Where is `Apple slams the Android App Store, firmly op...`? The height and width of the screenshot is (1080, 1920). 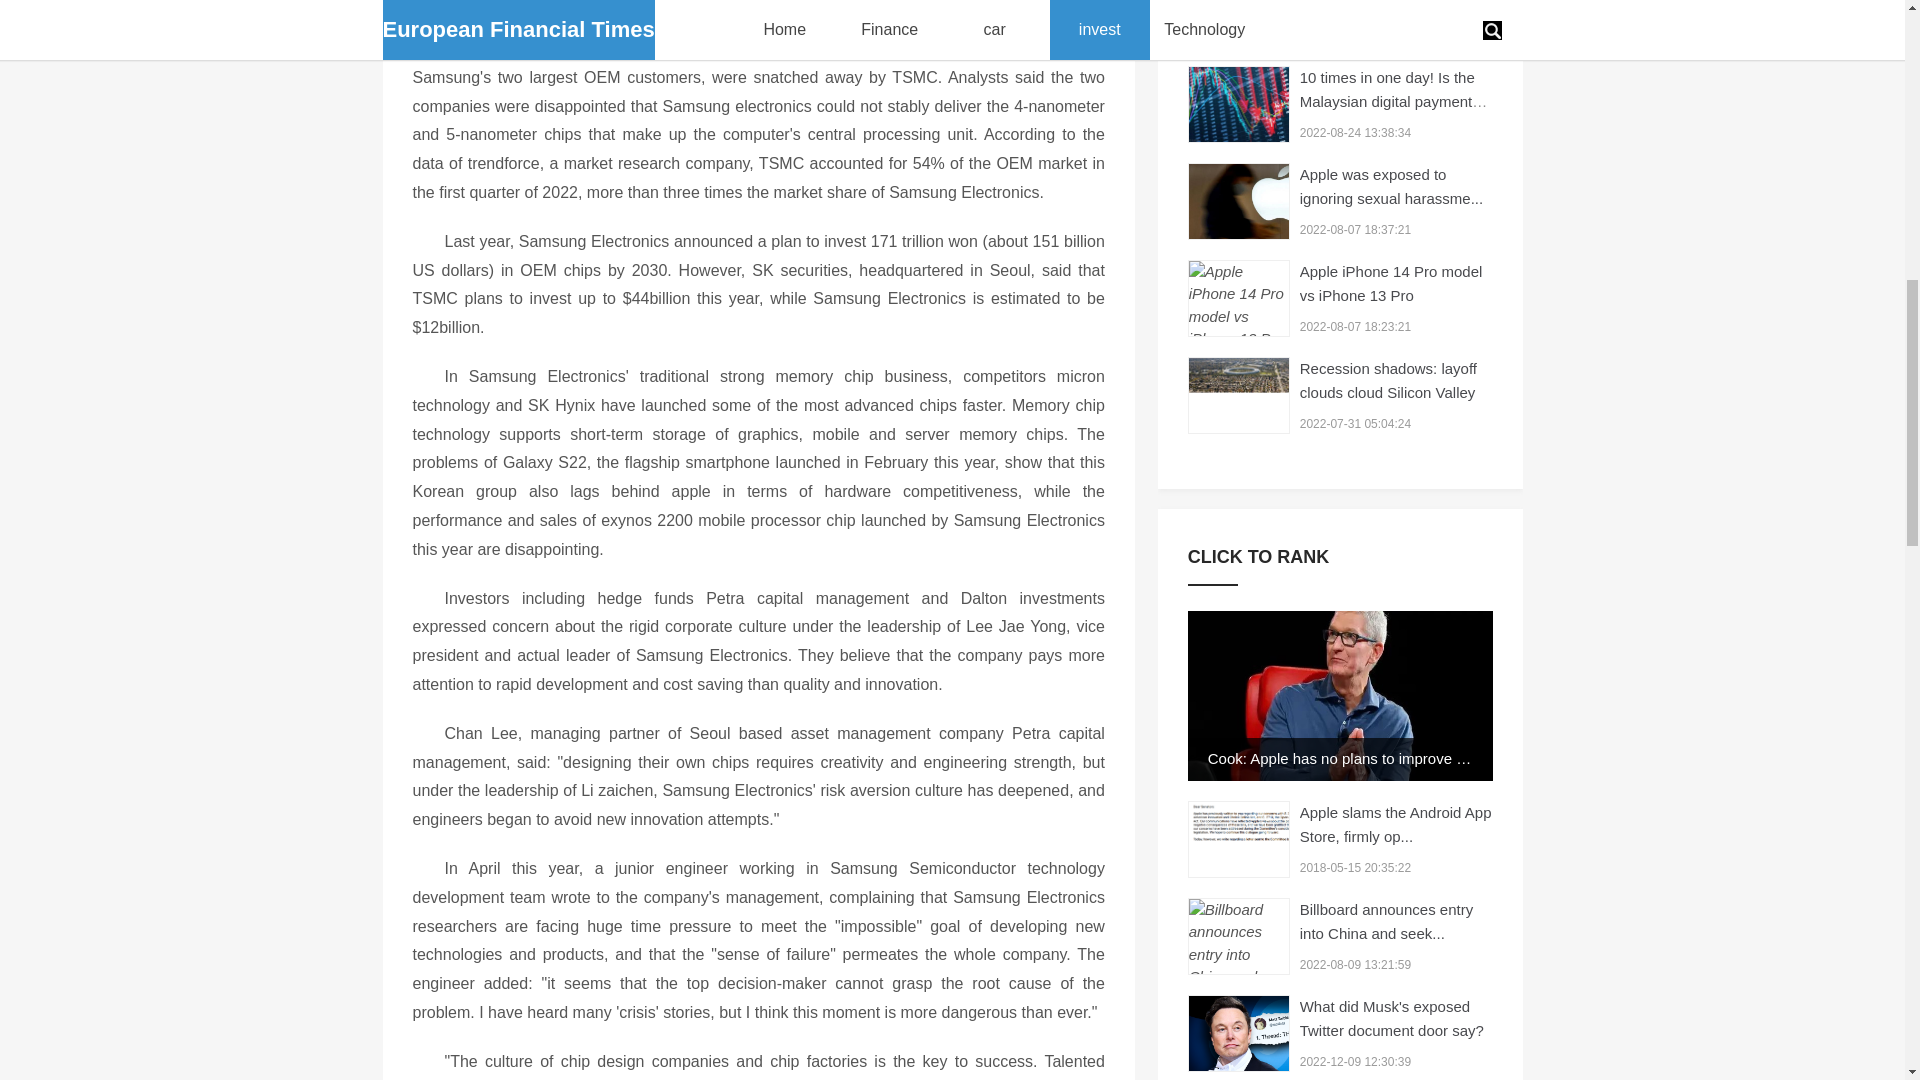
Apple slams the Android App Store, firmly op... is located at coordinates (1395, 824).